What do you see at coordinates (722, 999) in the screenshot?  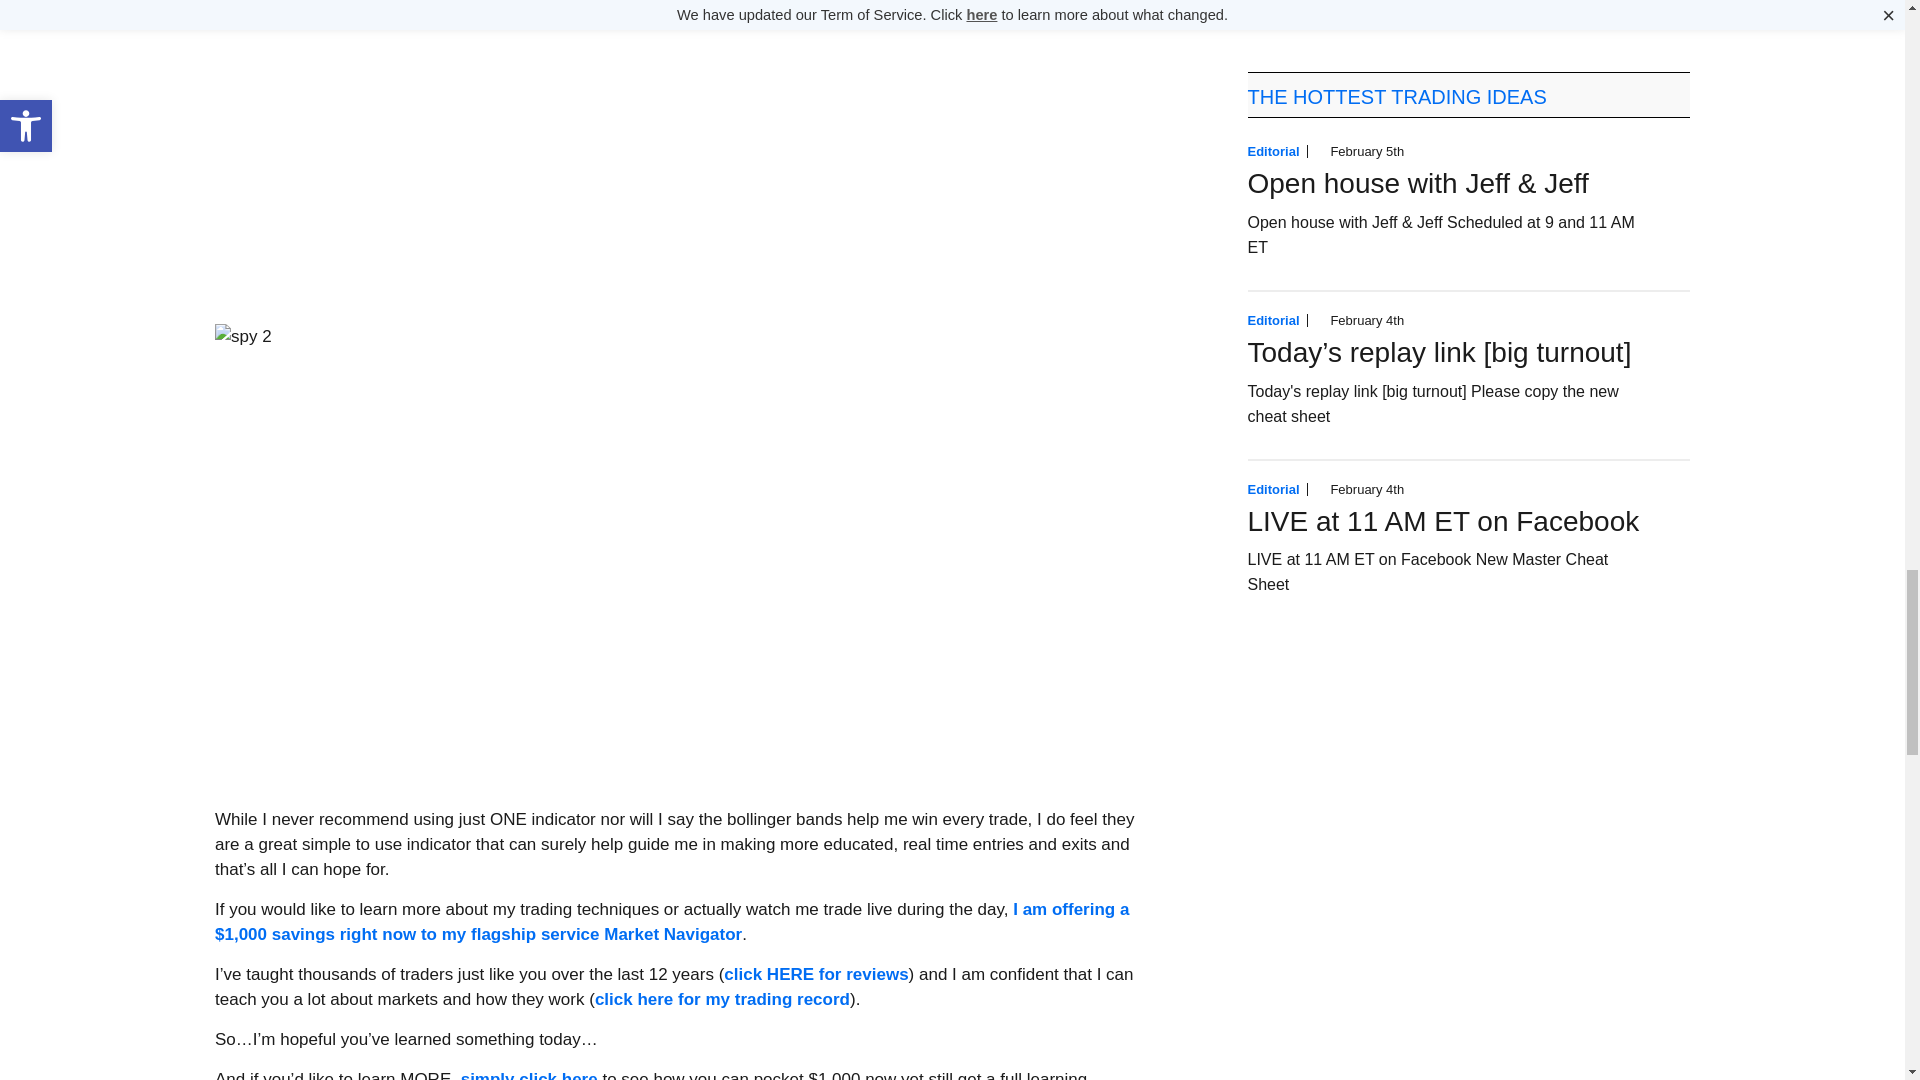 I see `click here for my trading record` at bounding box center [722, 999].